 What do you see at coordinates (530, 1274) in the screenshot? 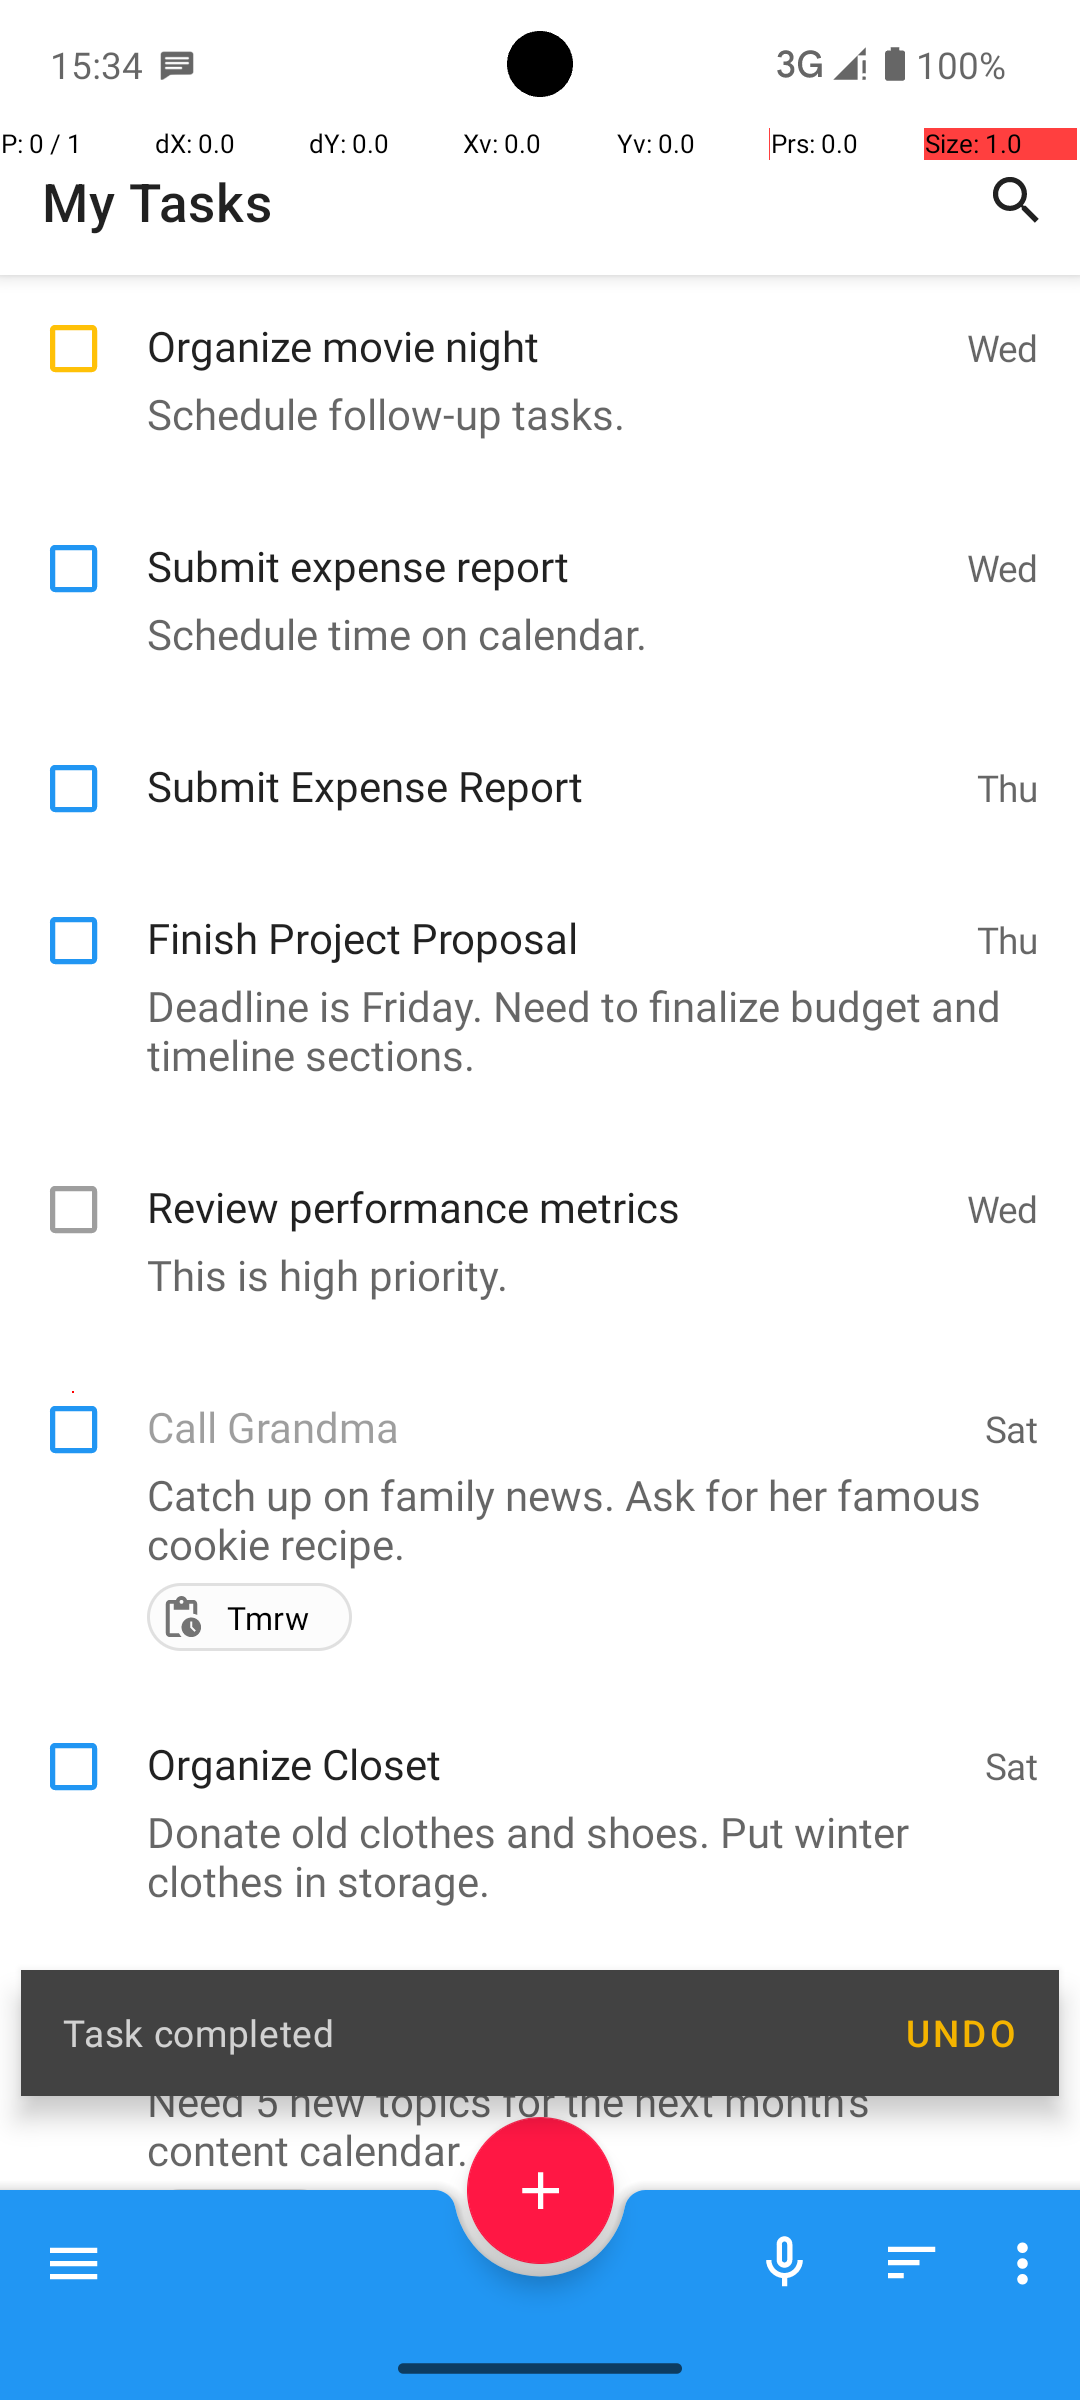
I see `This is high priority.` at bounding box center [530, 1274].